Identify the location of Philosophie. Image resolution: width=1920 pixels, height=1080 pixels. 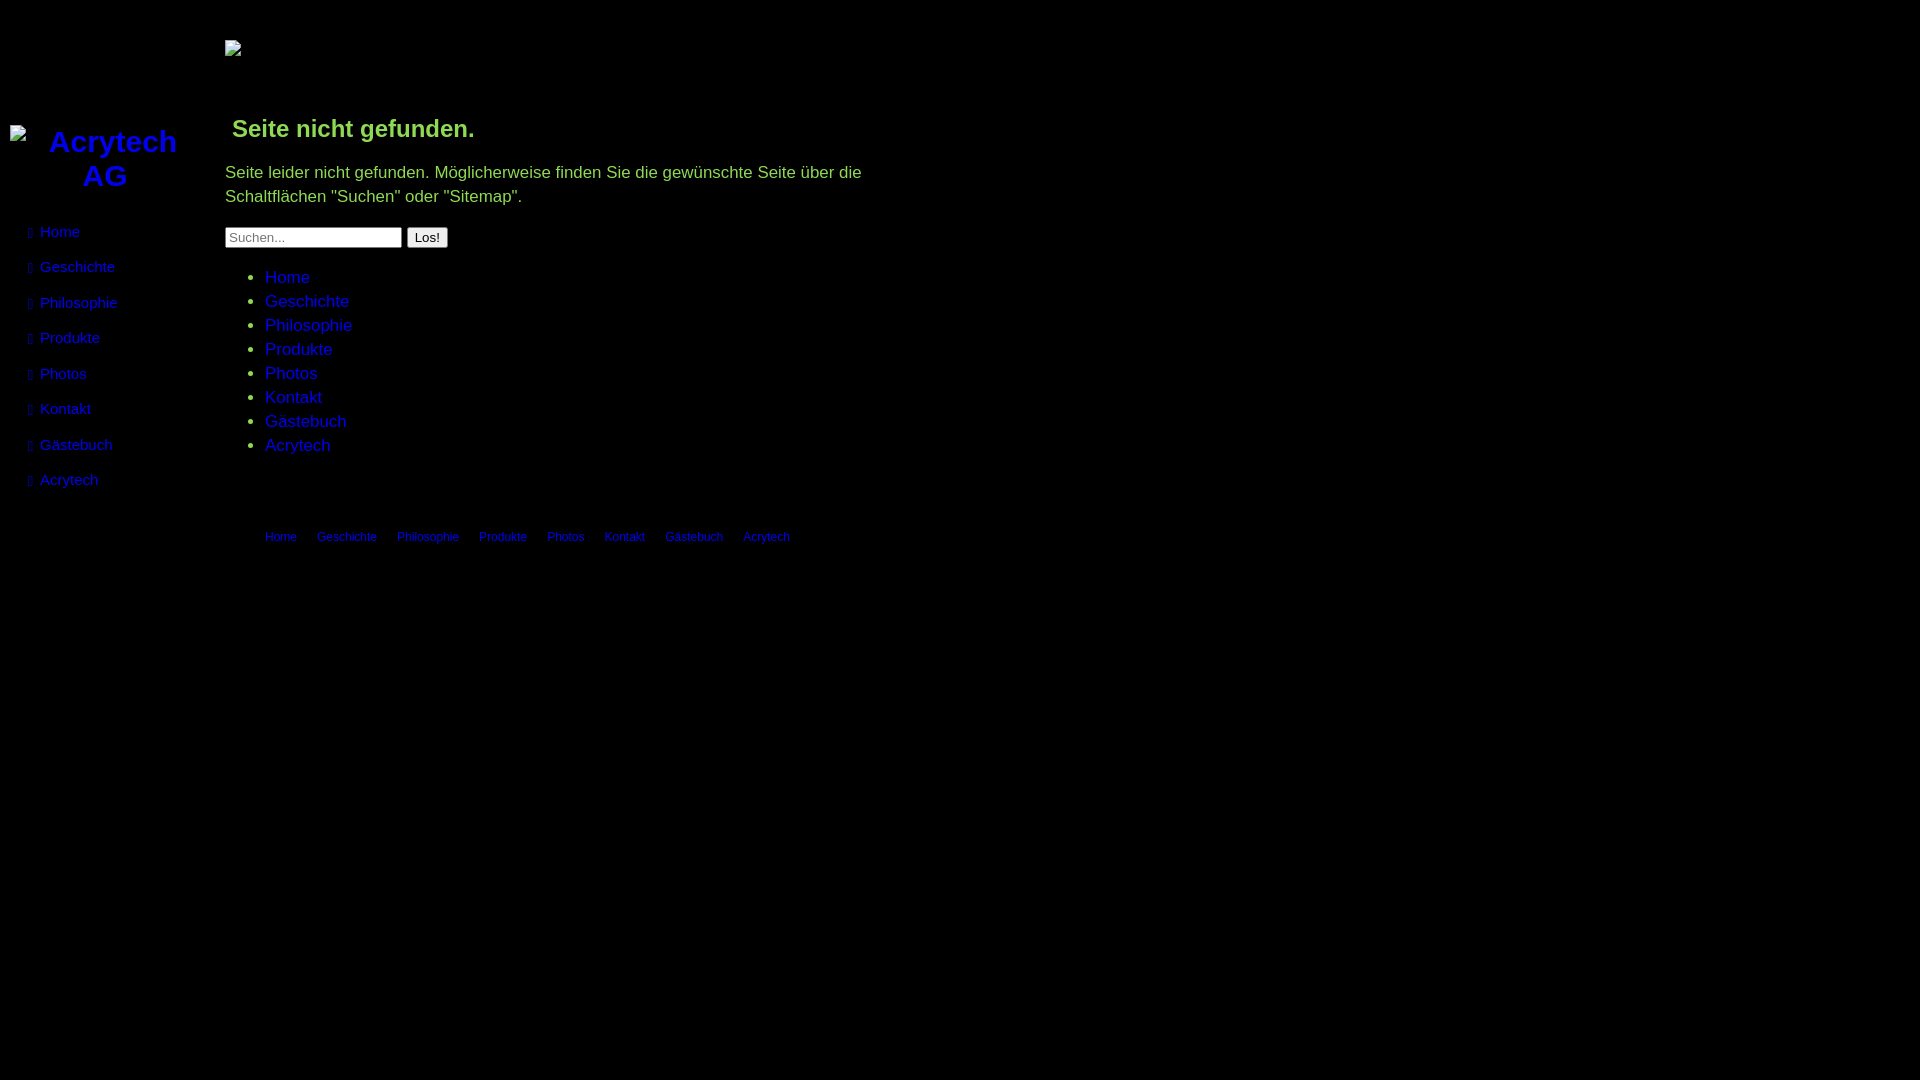
(114, 303).